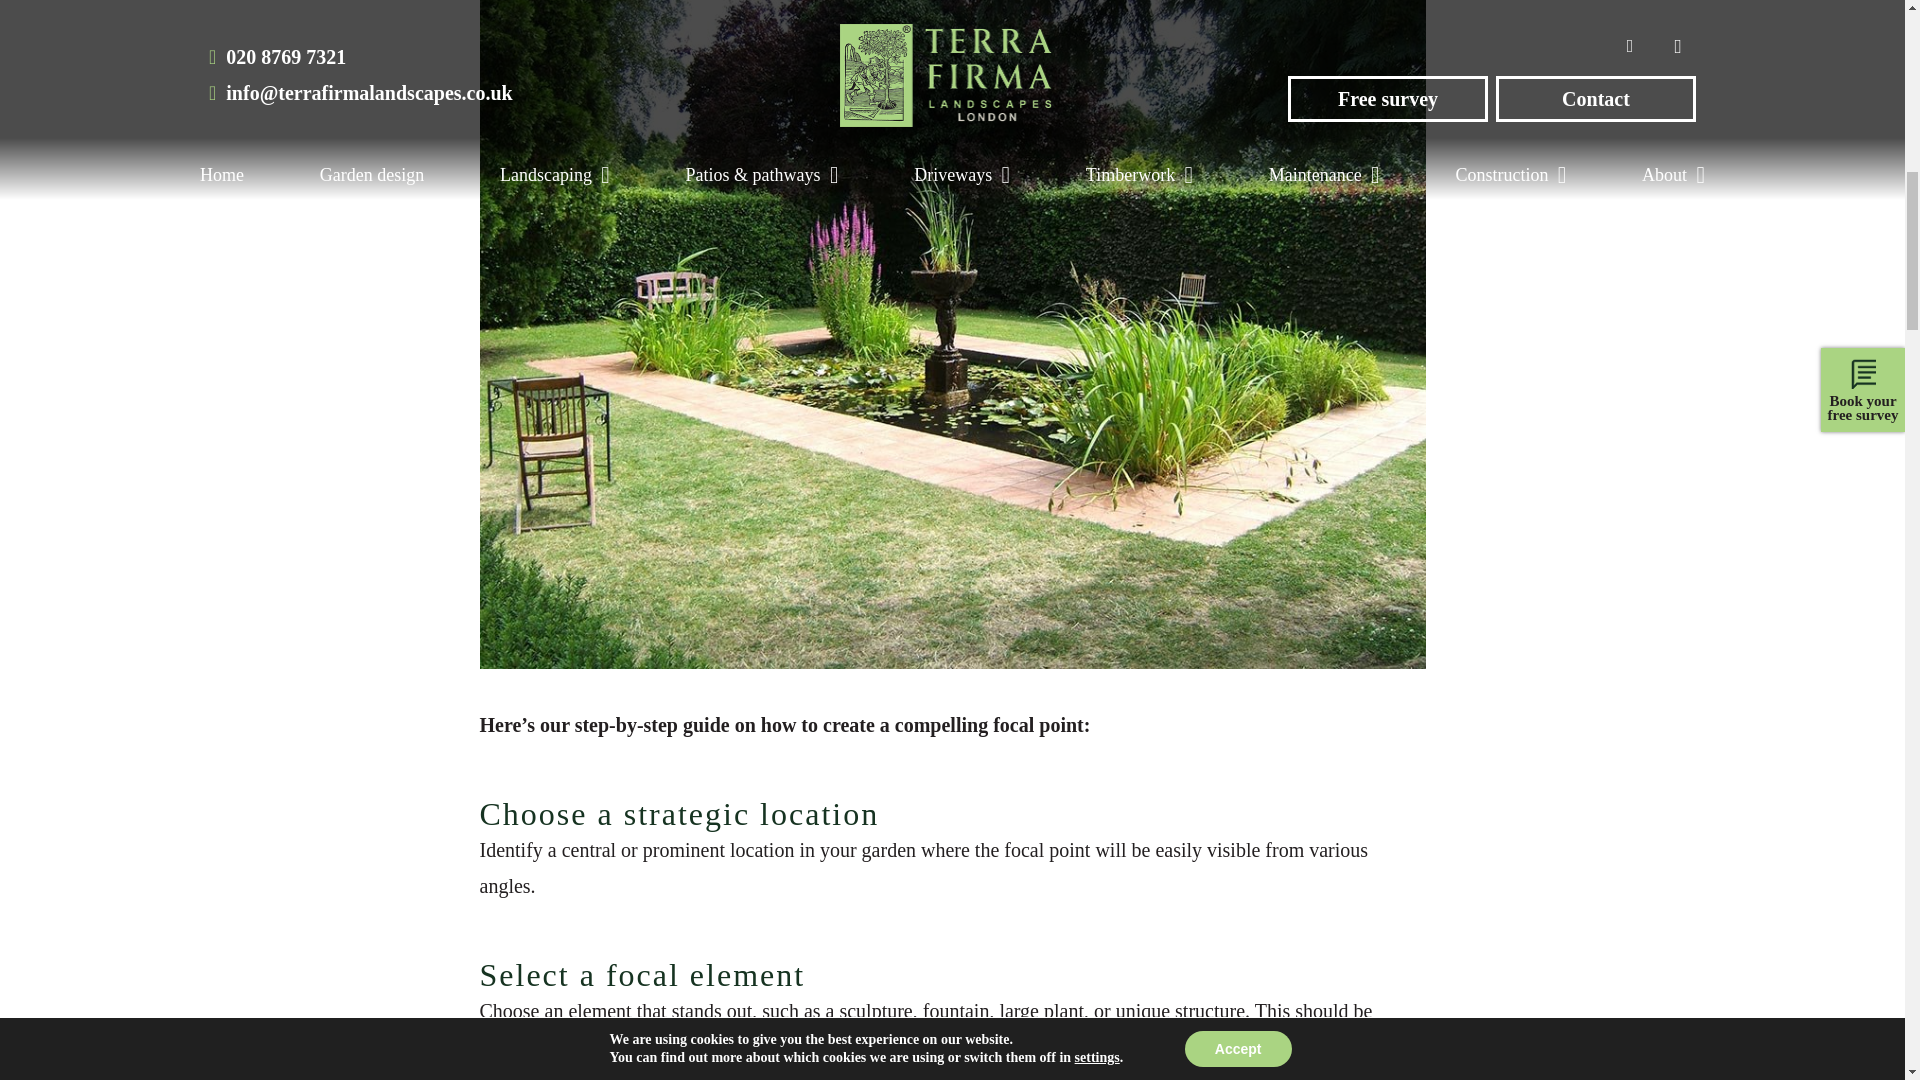 This screenshot has height=1080, width=1920. What do you see at coordinates (1864, 34) in the screenshot?
I see `Back to top` at bounding box center [1864, 34].